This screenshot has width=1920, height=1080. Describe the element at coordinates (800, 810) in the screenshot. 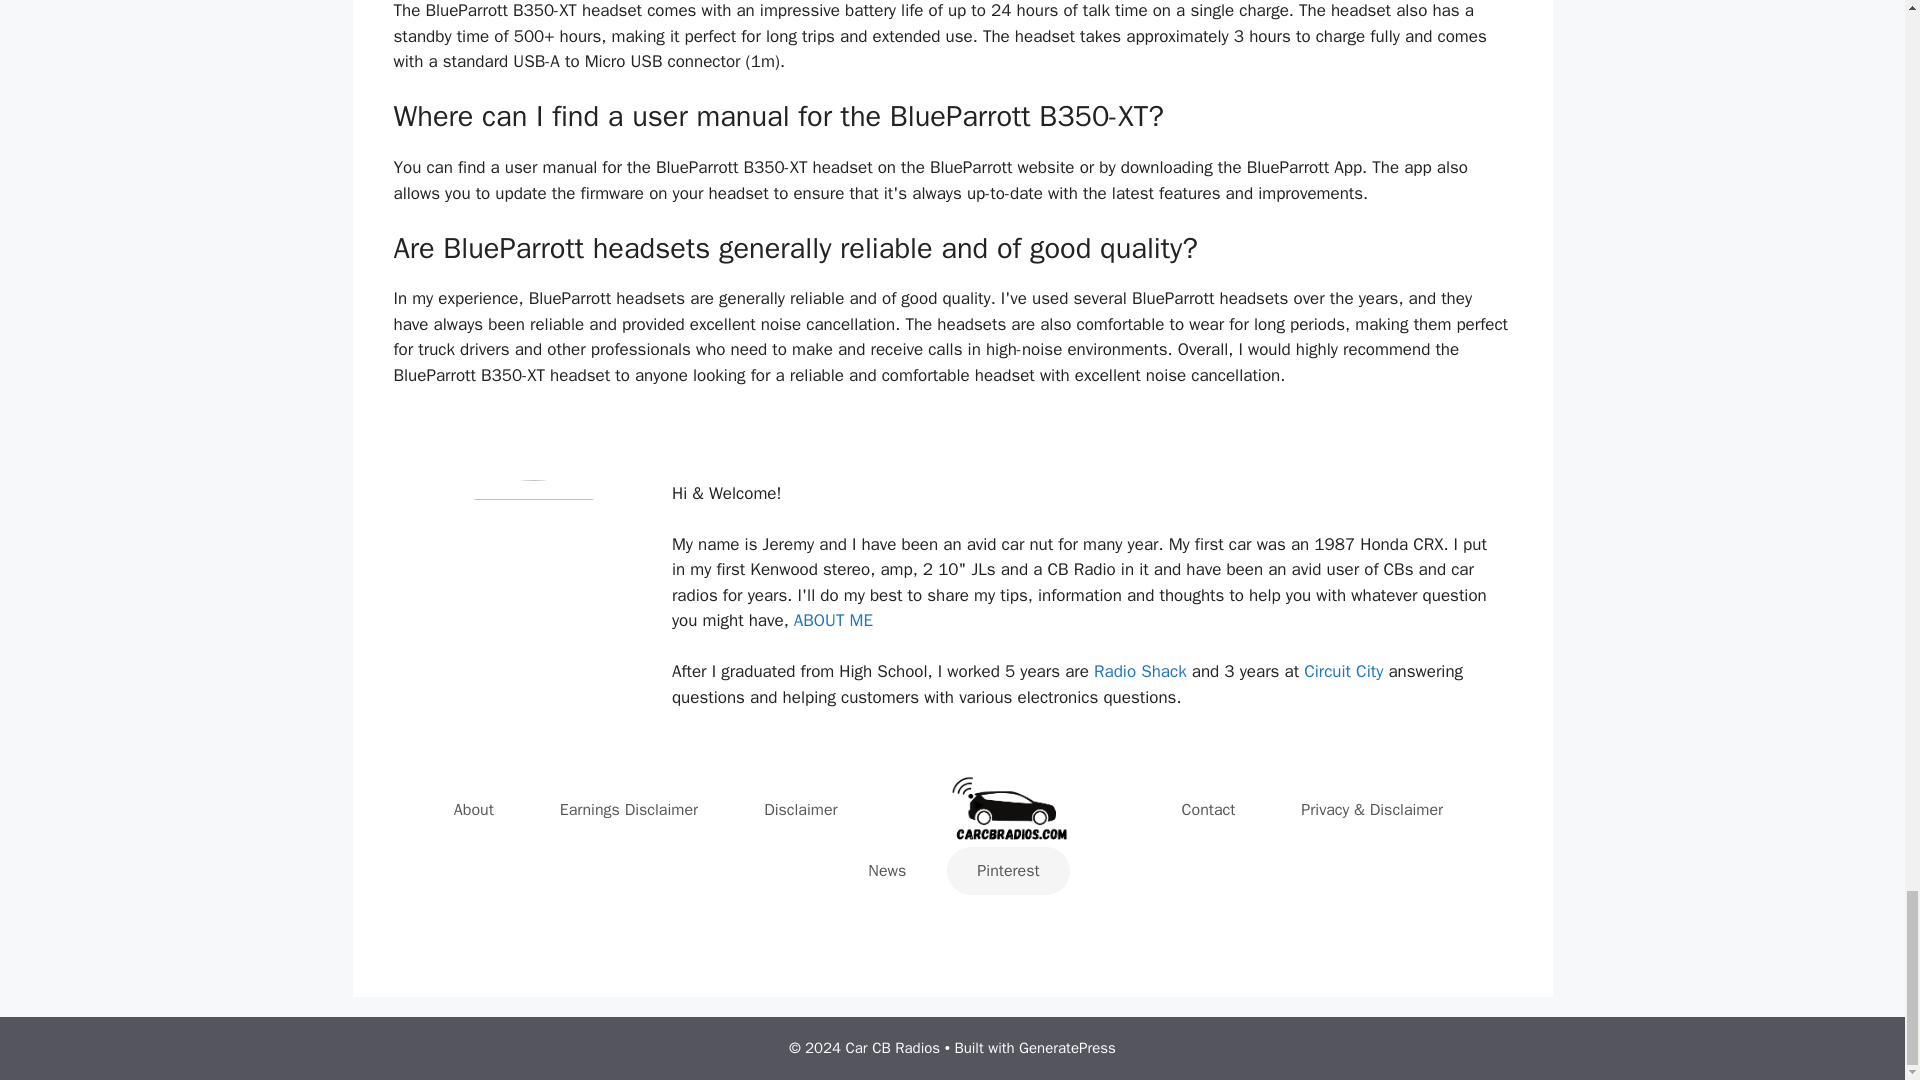

I see `Disclaimer` at that location.